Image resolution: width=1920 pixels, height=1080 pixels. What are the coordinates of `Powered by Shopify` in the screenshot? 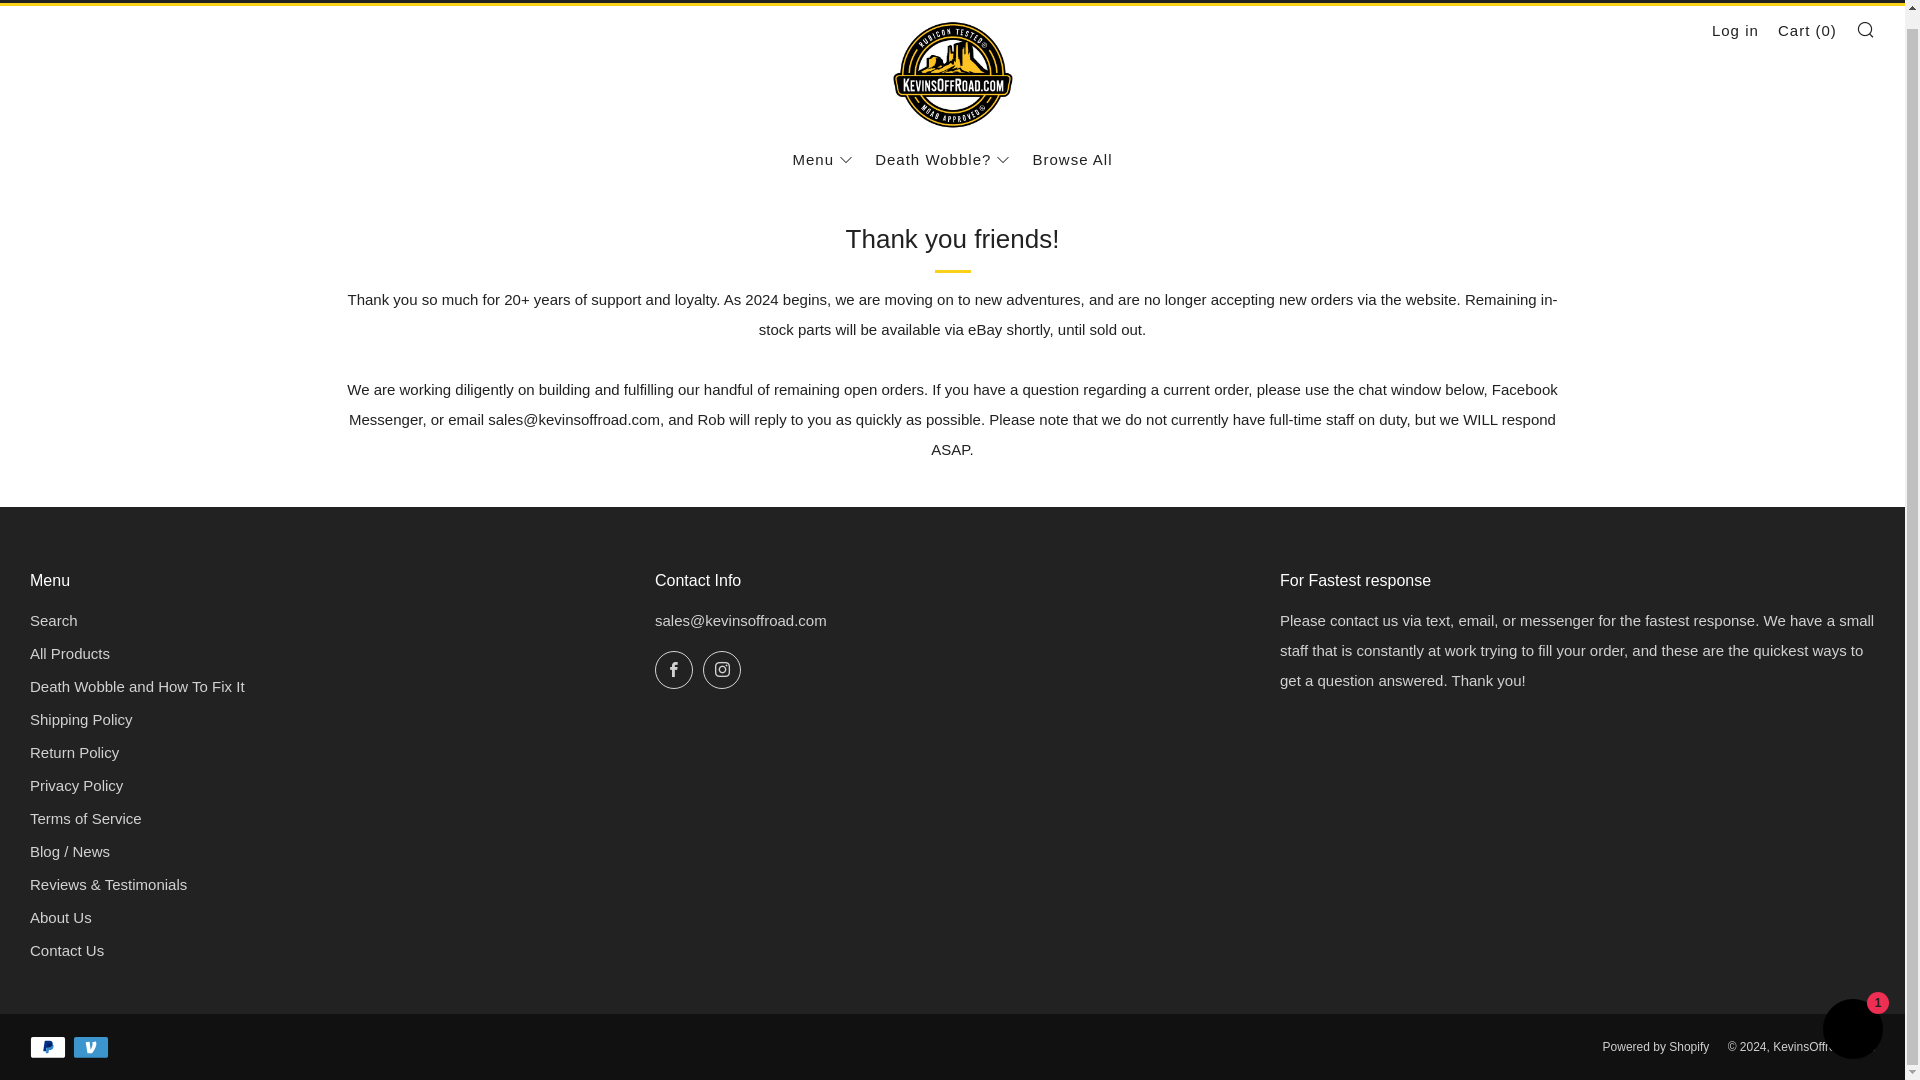 It's located at (1656, 1047).